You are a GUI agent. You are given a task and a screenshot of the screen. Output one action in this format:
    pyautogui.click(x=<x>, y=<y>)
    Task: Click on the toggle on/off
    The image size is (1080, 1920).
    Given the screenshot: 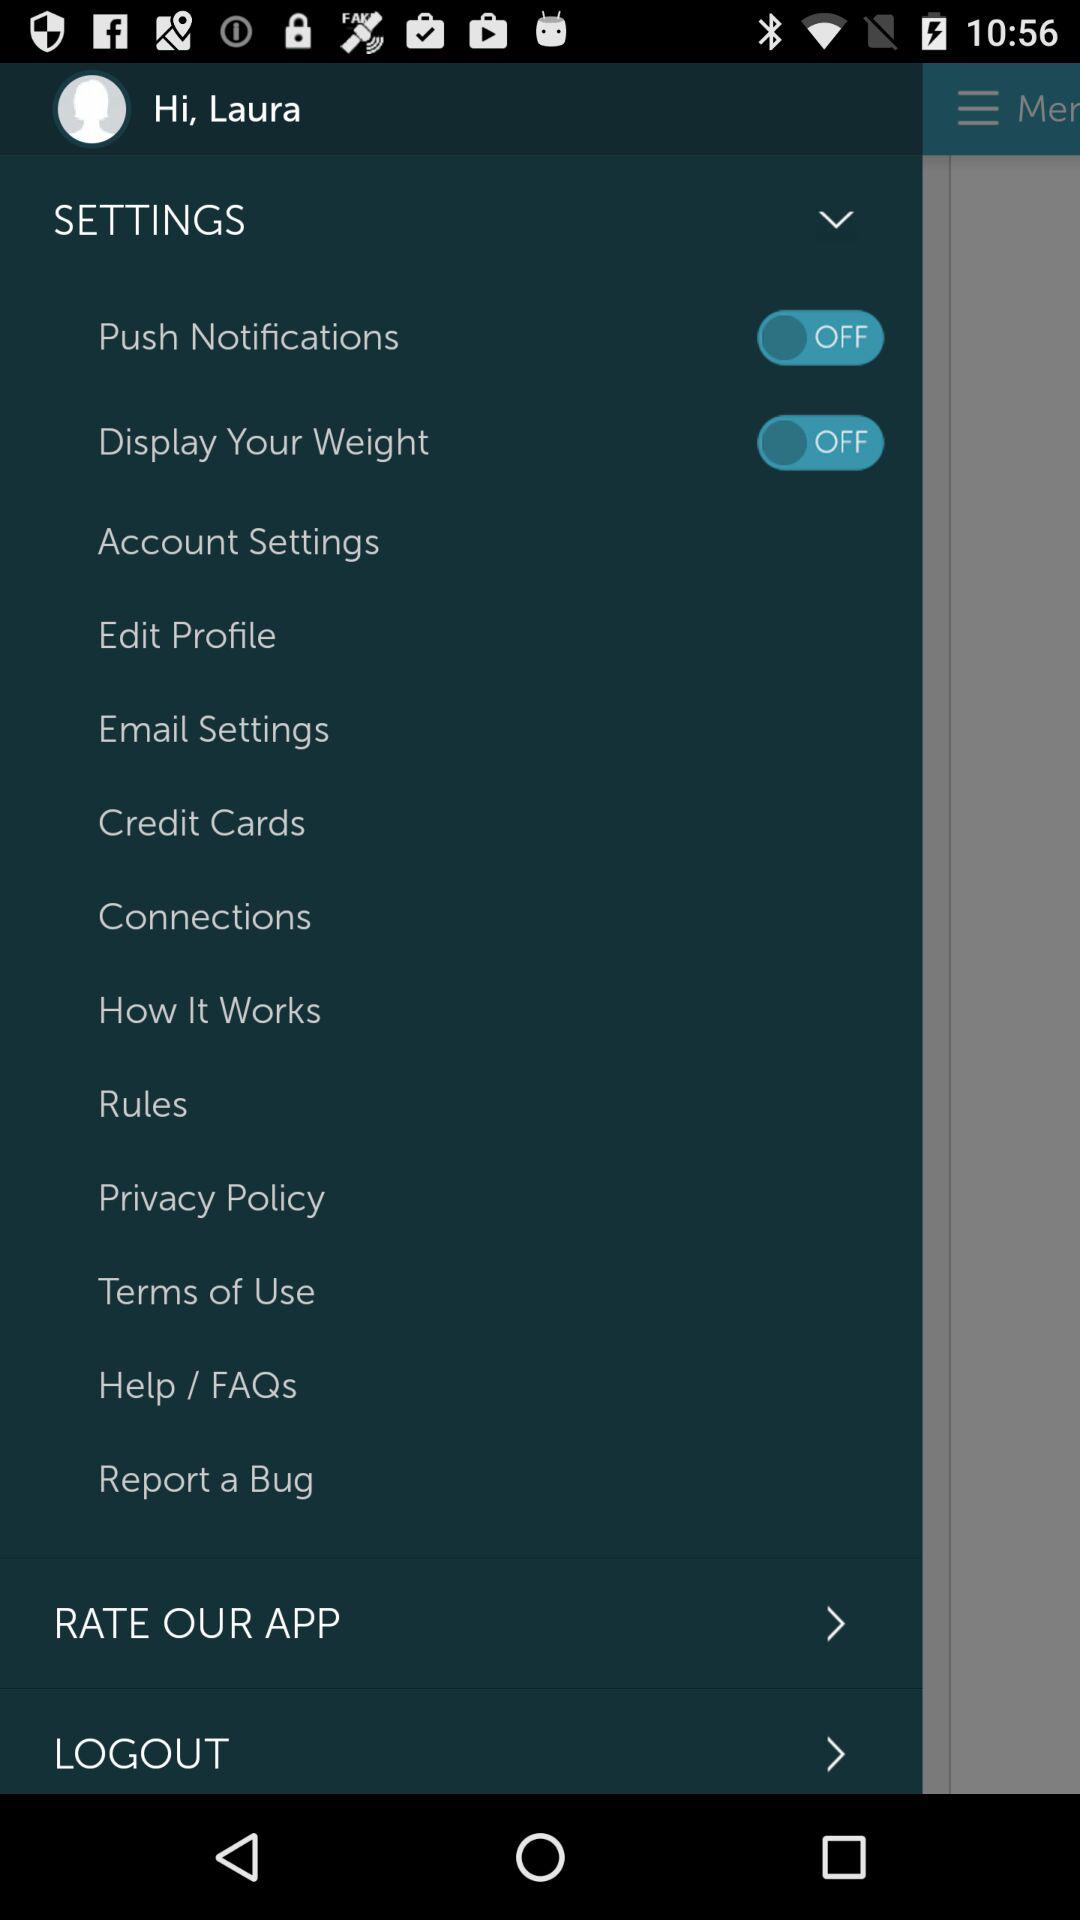 What is the action you would take?
    pyautogui.click(x=820, y=338)
    